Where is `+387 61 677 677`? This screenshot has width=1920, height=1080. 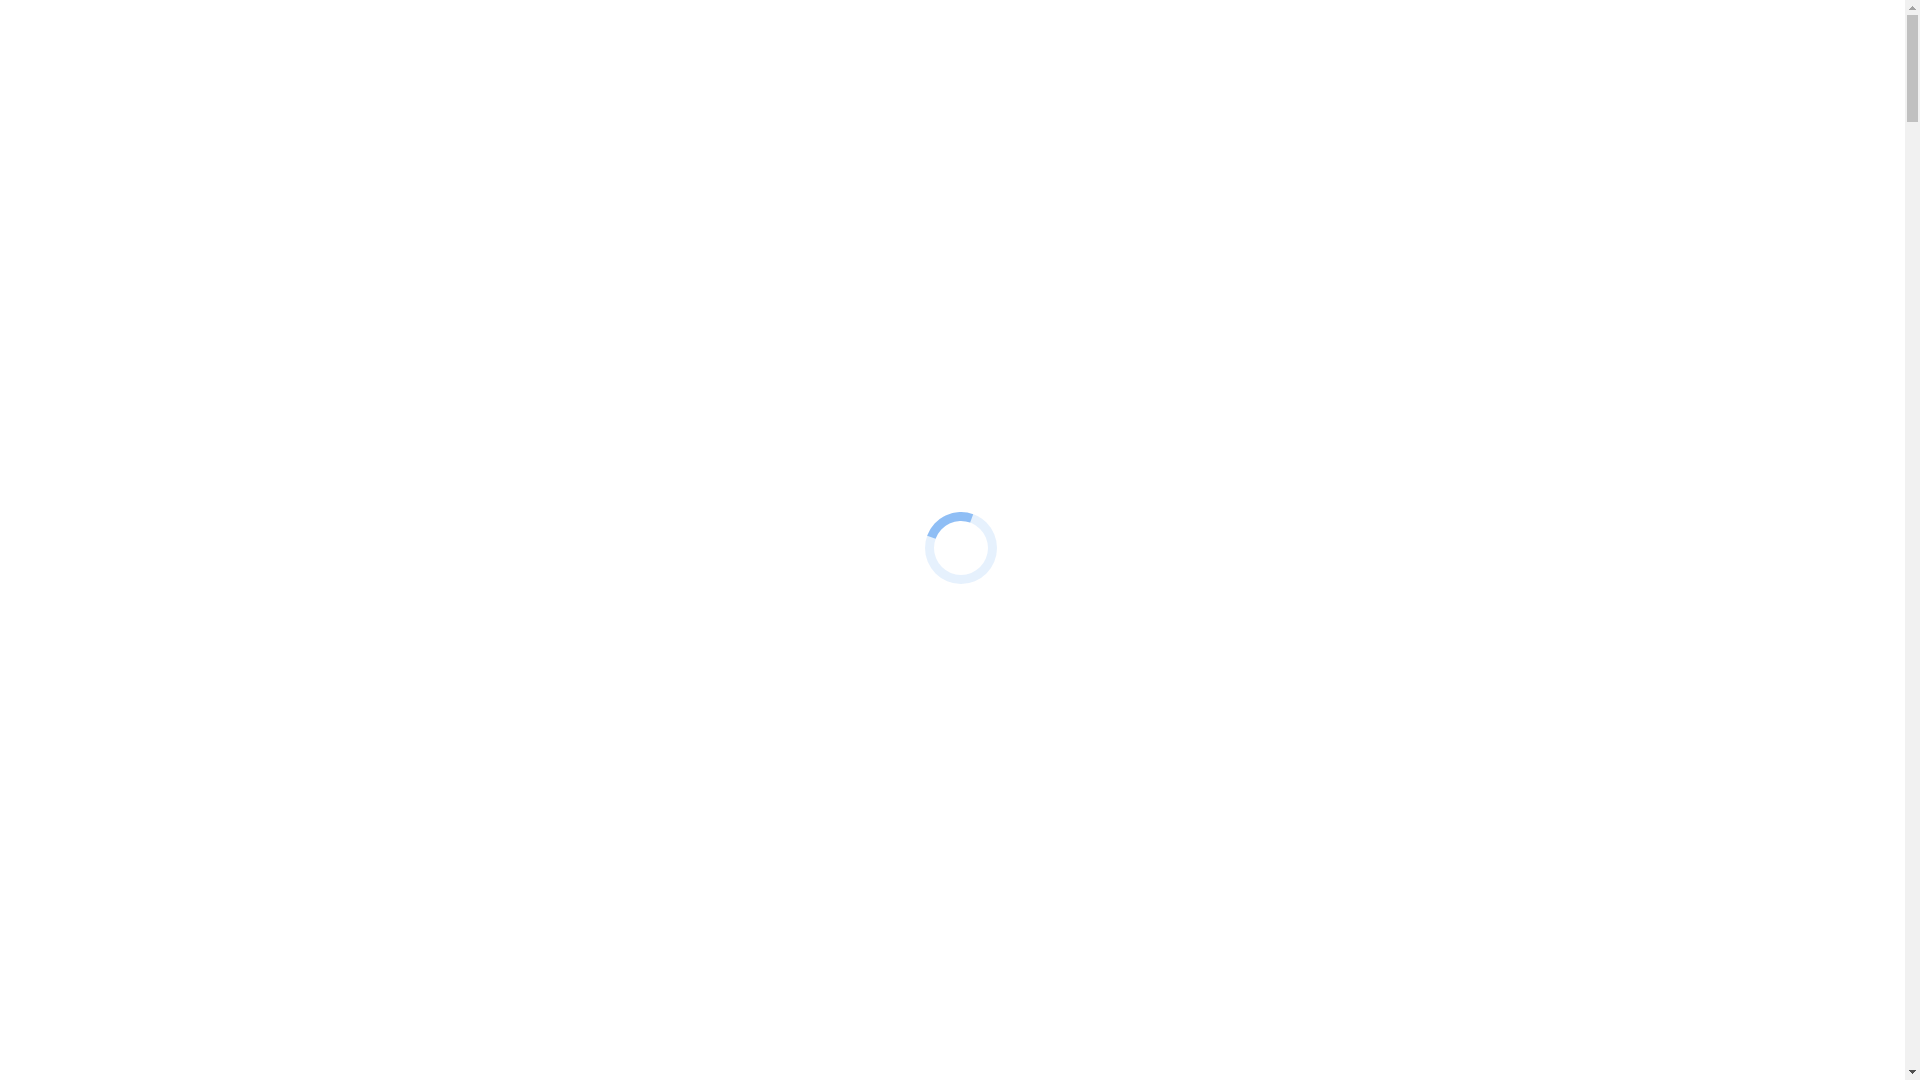
+387 61 677 677 is located at coordinates (62, 34).